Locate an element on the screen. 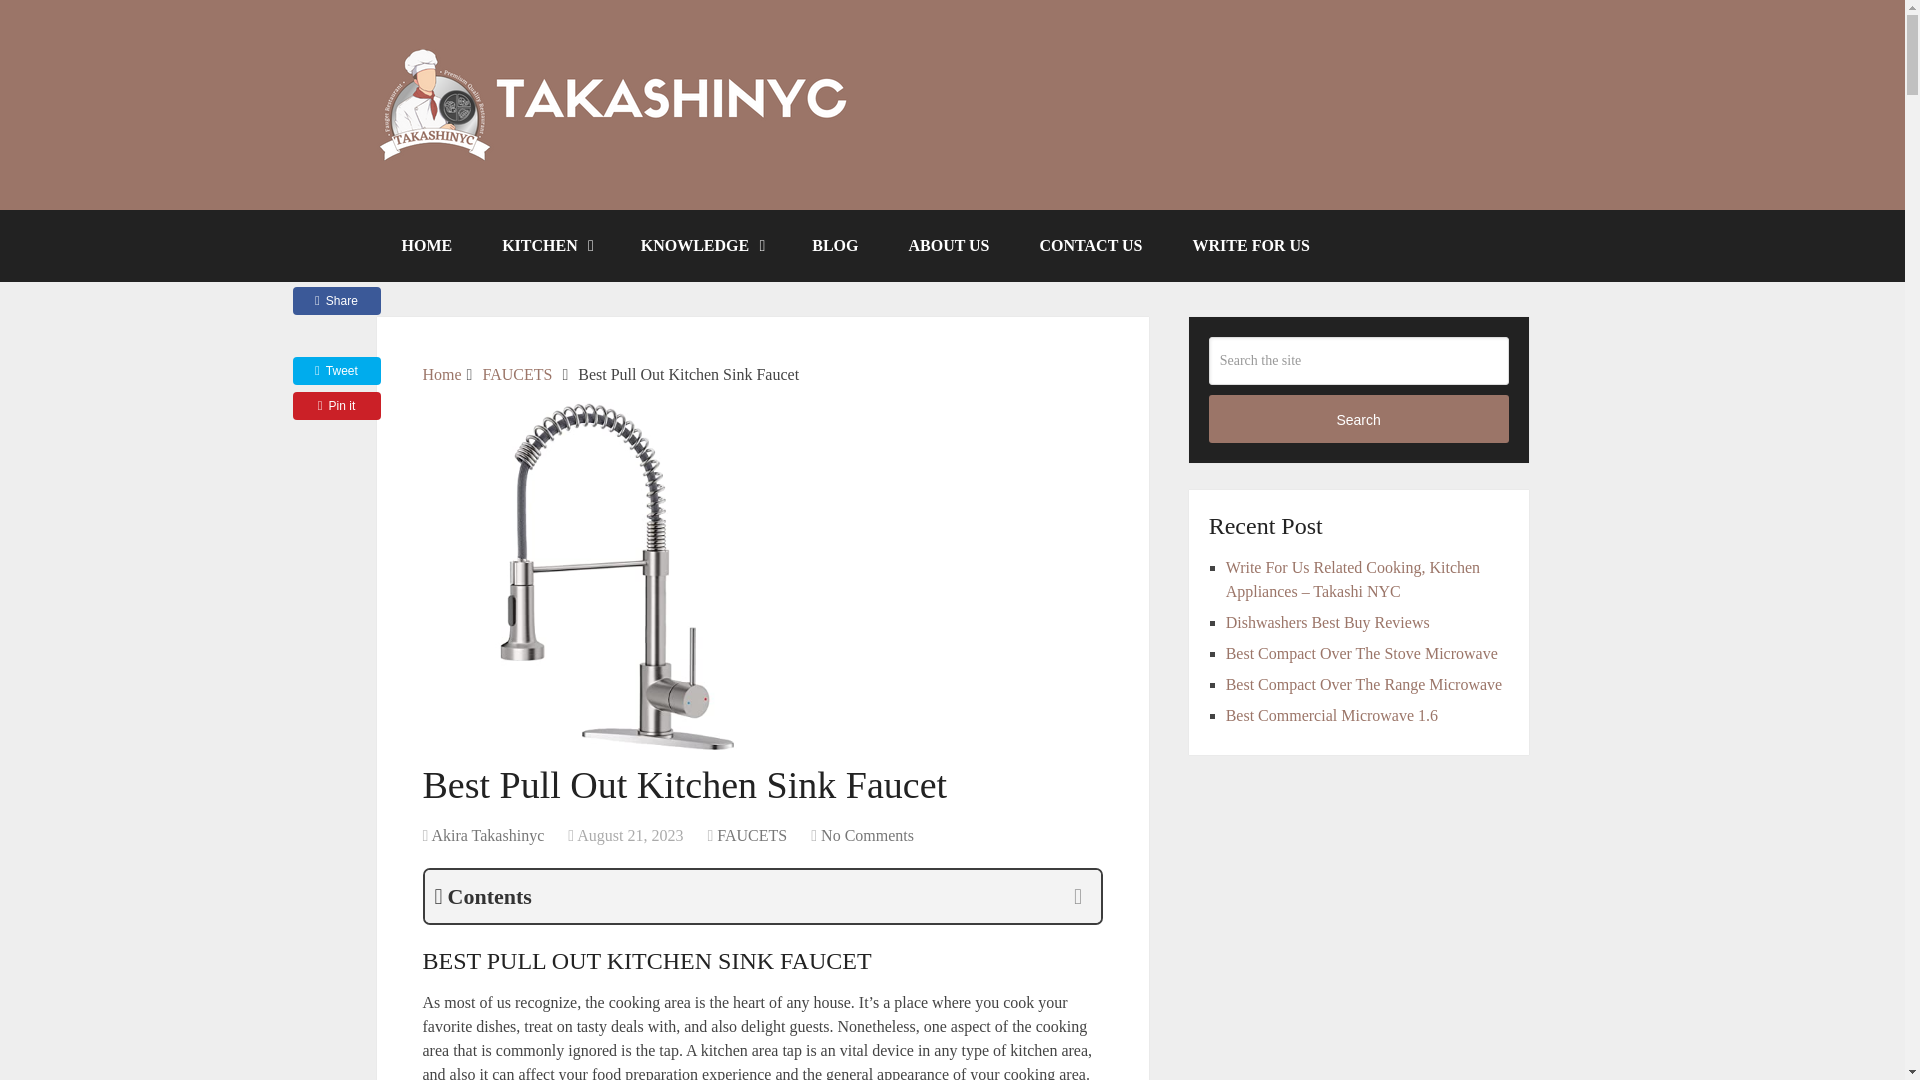 The width and height of the screenshot is (1920, 1080). ABOUT US is located at coordinates (948, 245).